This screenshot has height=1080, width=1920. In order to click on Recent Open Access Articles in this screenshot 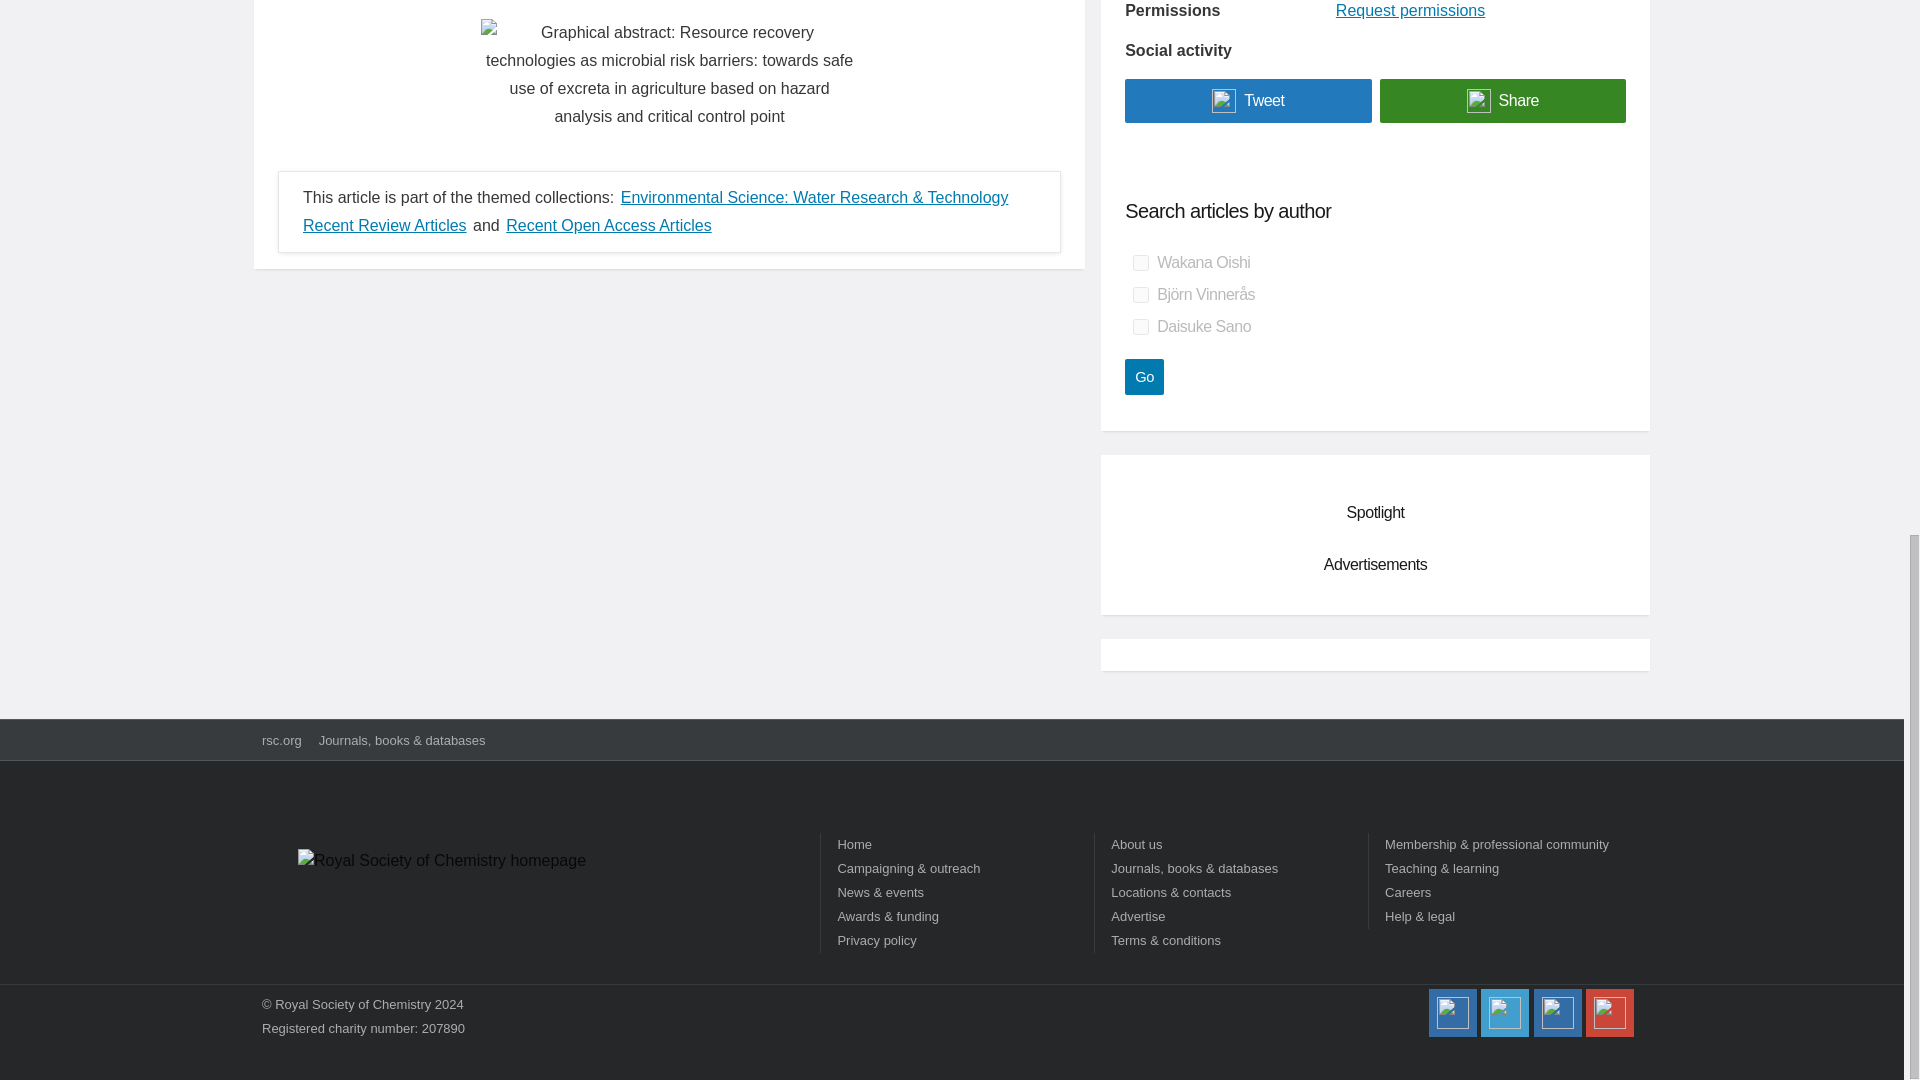, I will do `click(608, 225)`.